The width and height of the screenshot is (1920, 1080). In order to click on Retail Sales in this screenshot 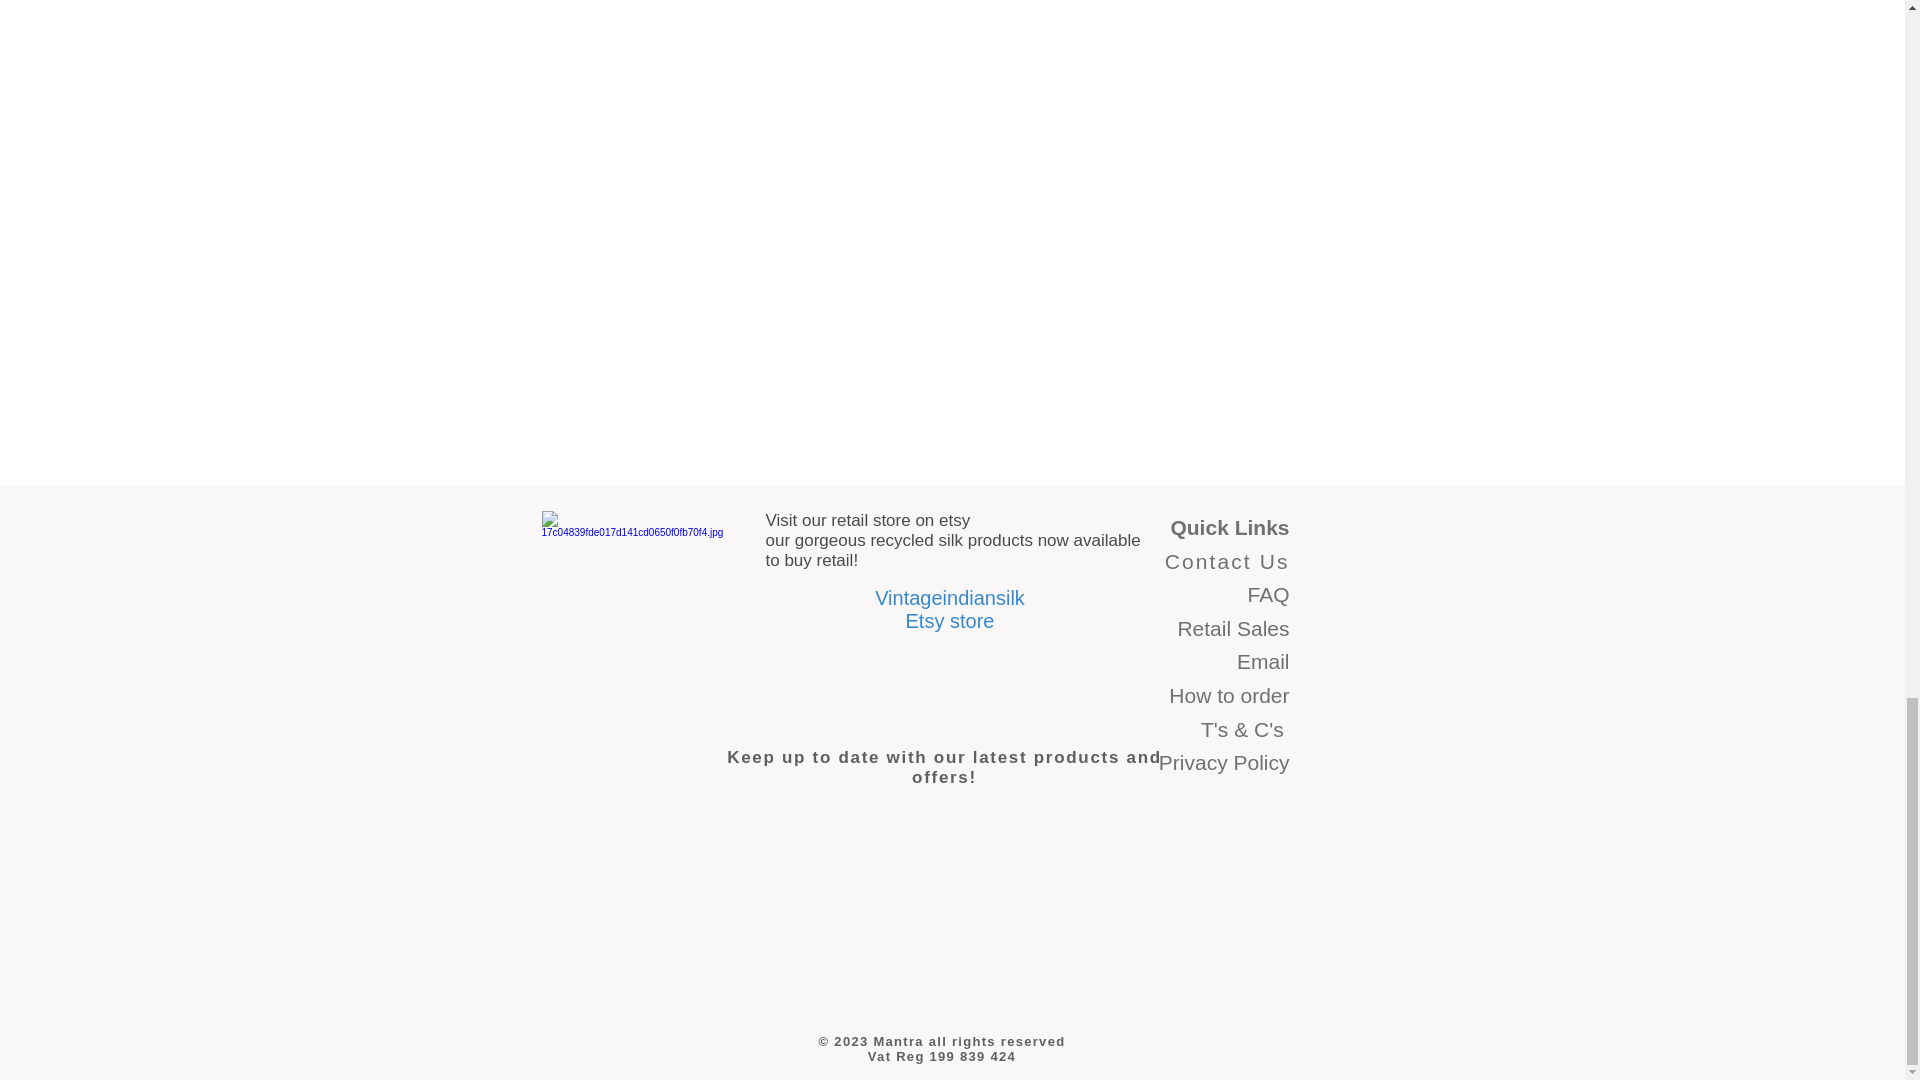, I will do `click(1232, 628)`.